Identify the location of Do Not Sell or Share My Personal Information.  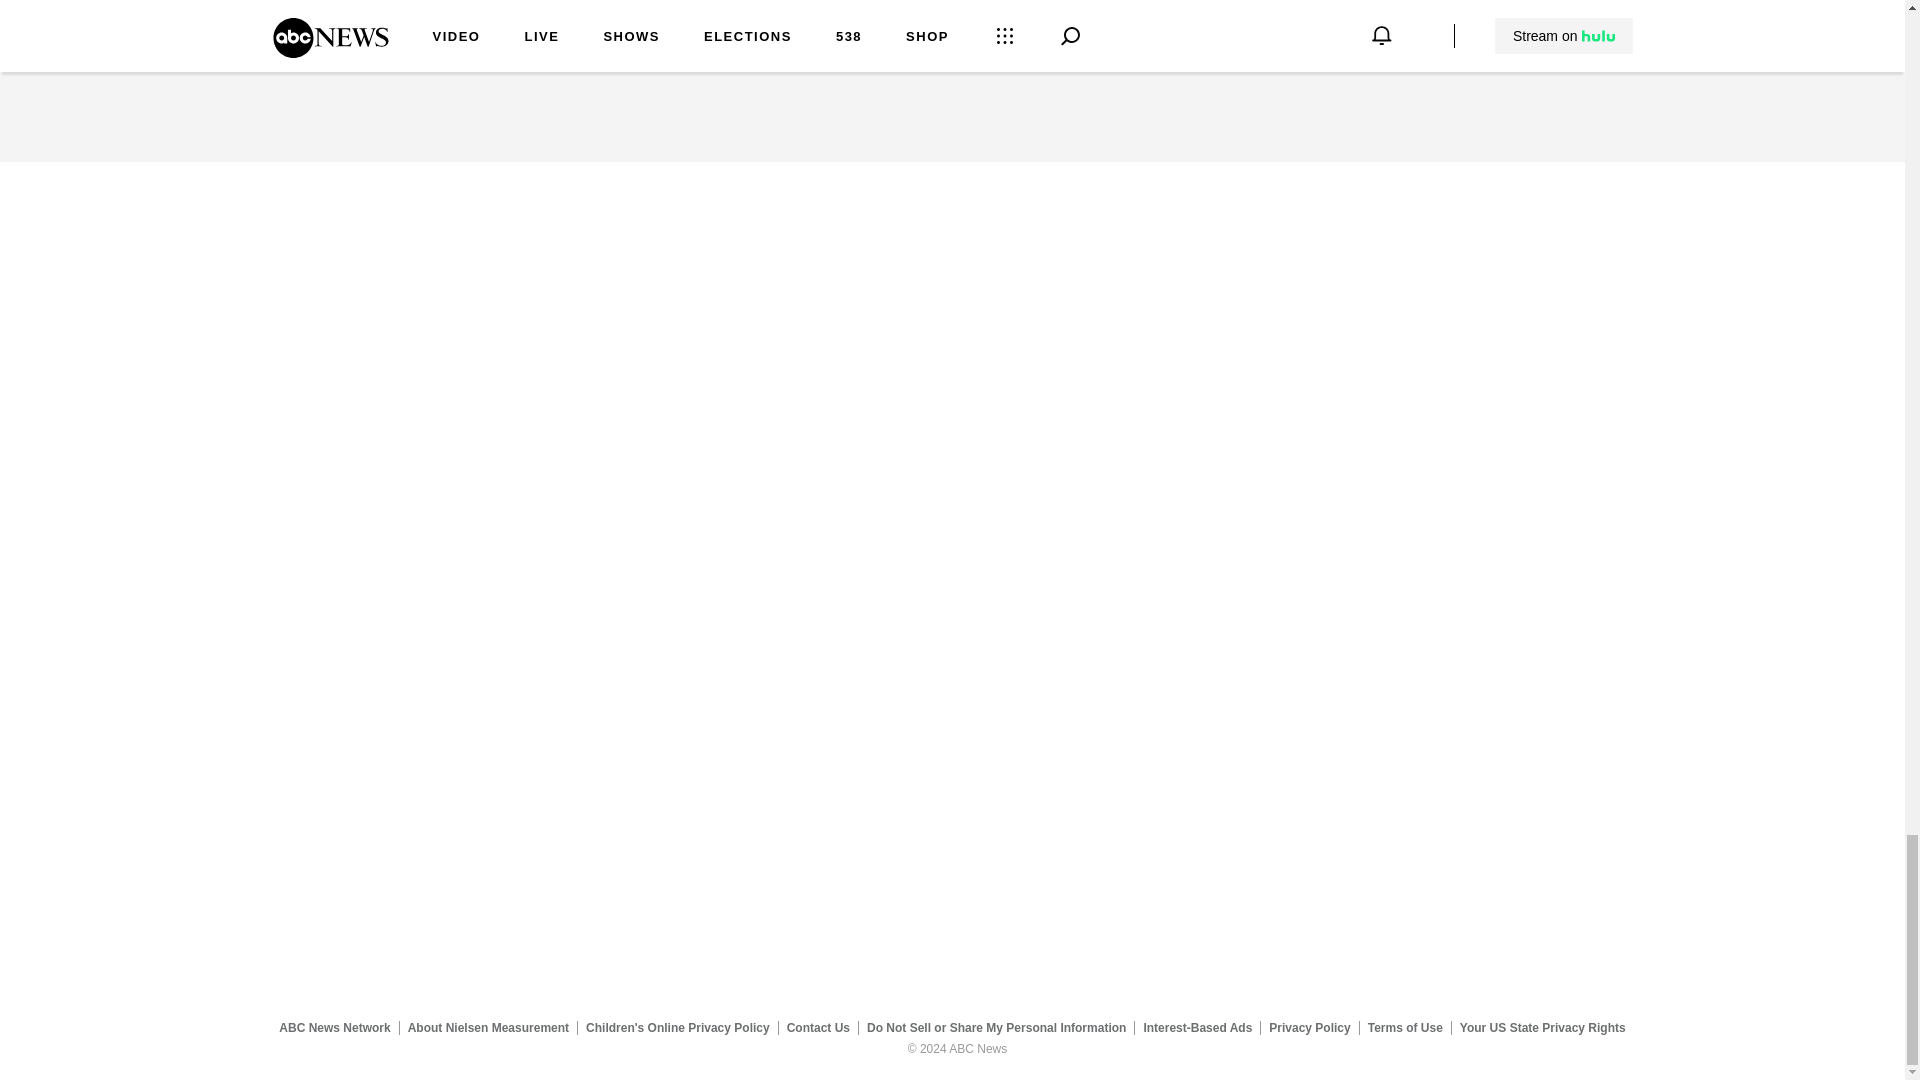
(996, 1027).